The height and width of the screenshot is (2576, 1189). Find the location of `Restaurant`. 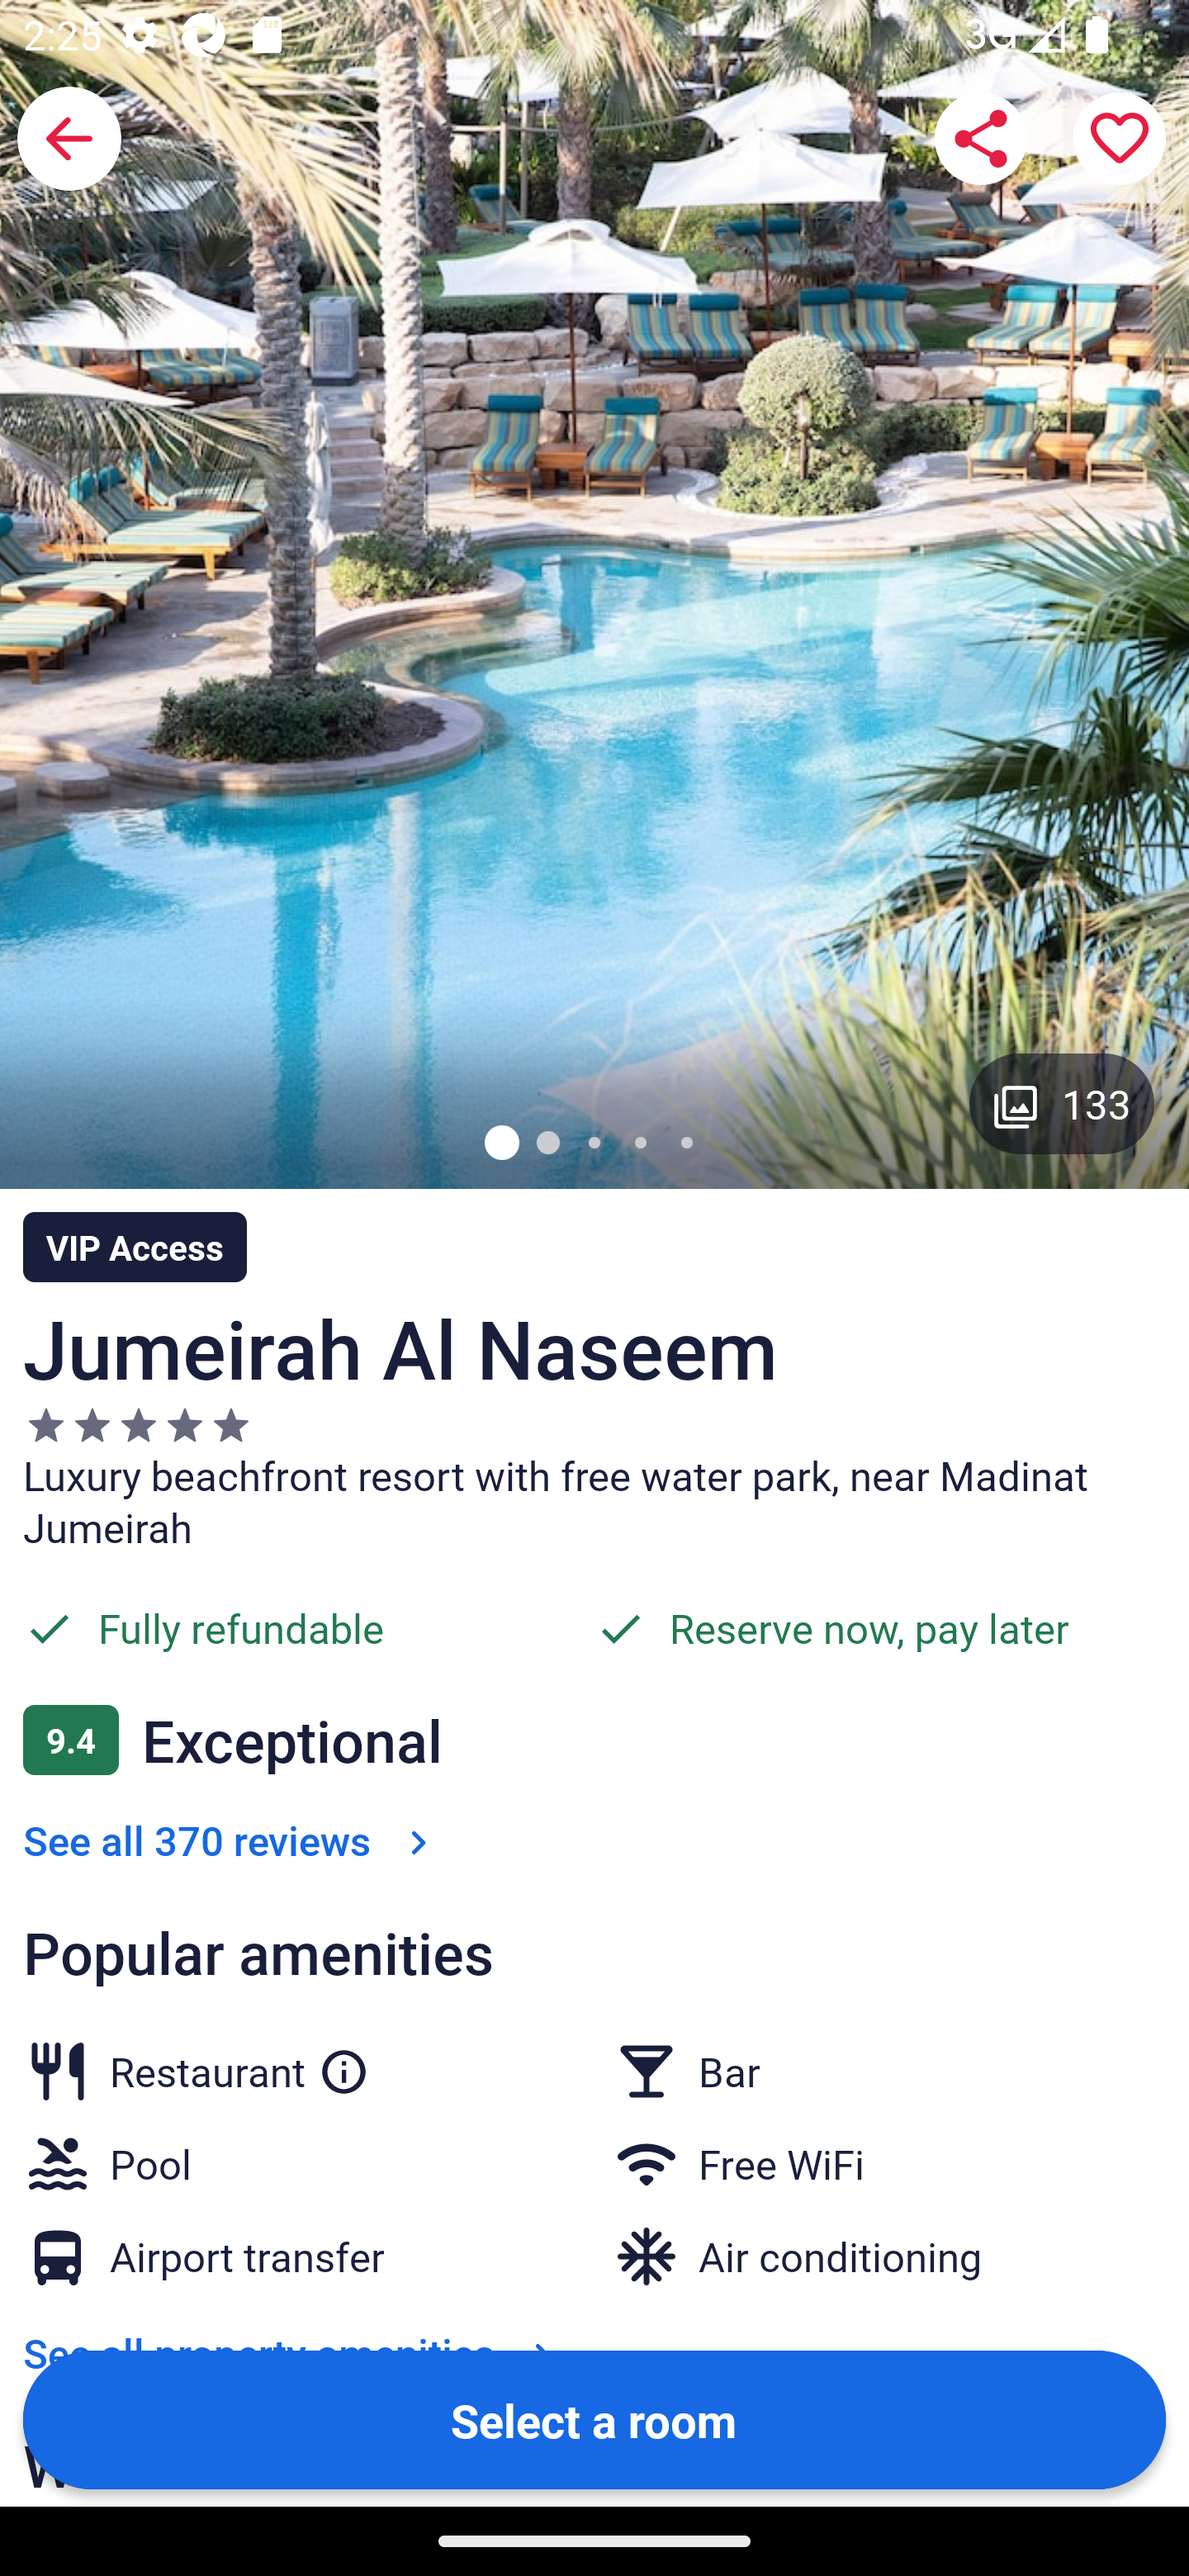

Restaurant is located at coordinates (239, 2066).